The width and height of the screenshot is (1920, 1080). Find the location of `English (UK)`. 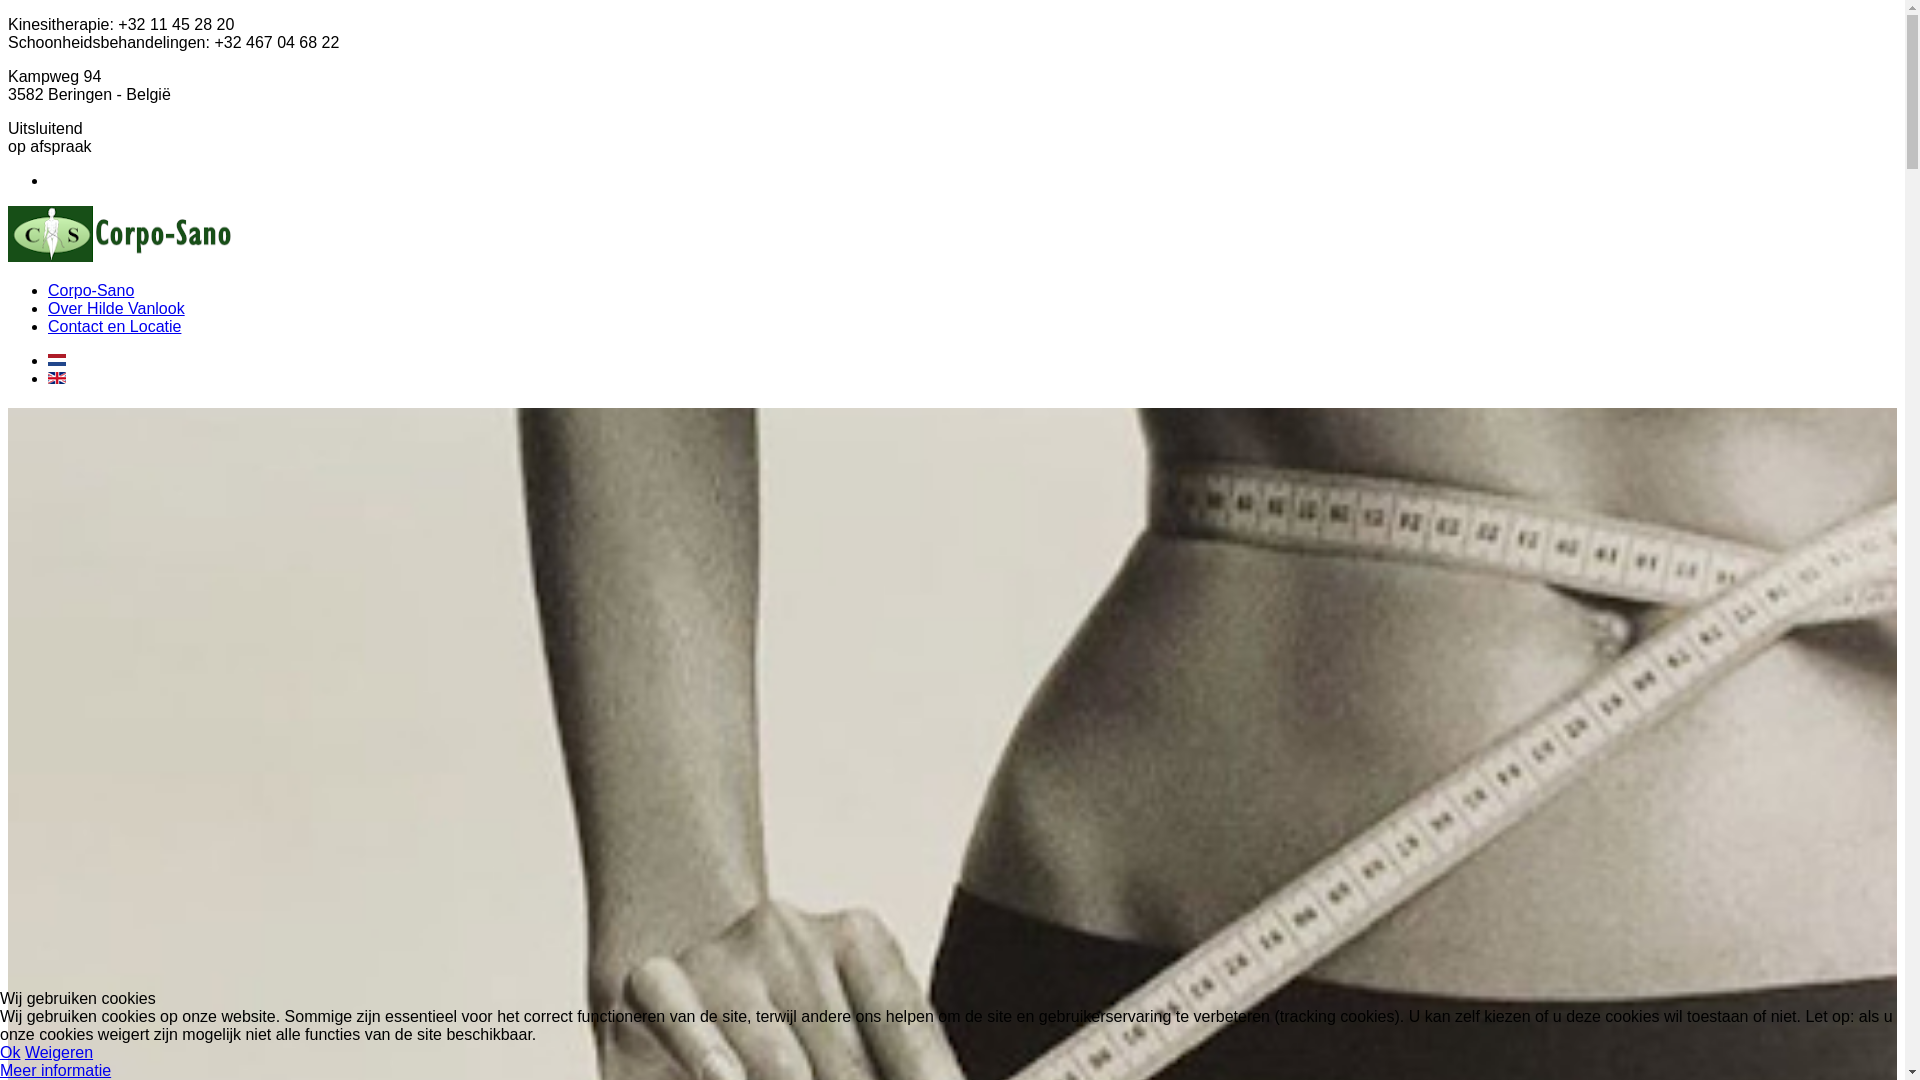

English (UK) is located at coordinates (57, 378).